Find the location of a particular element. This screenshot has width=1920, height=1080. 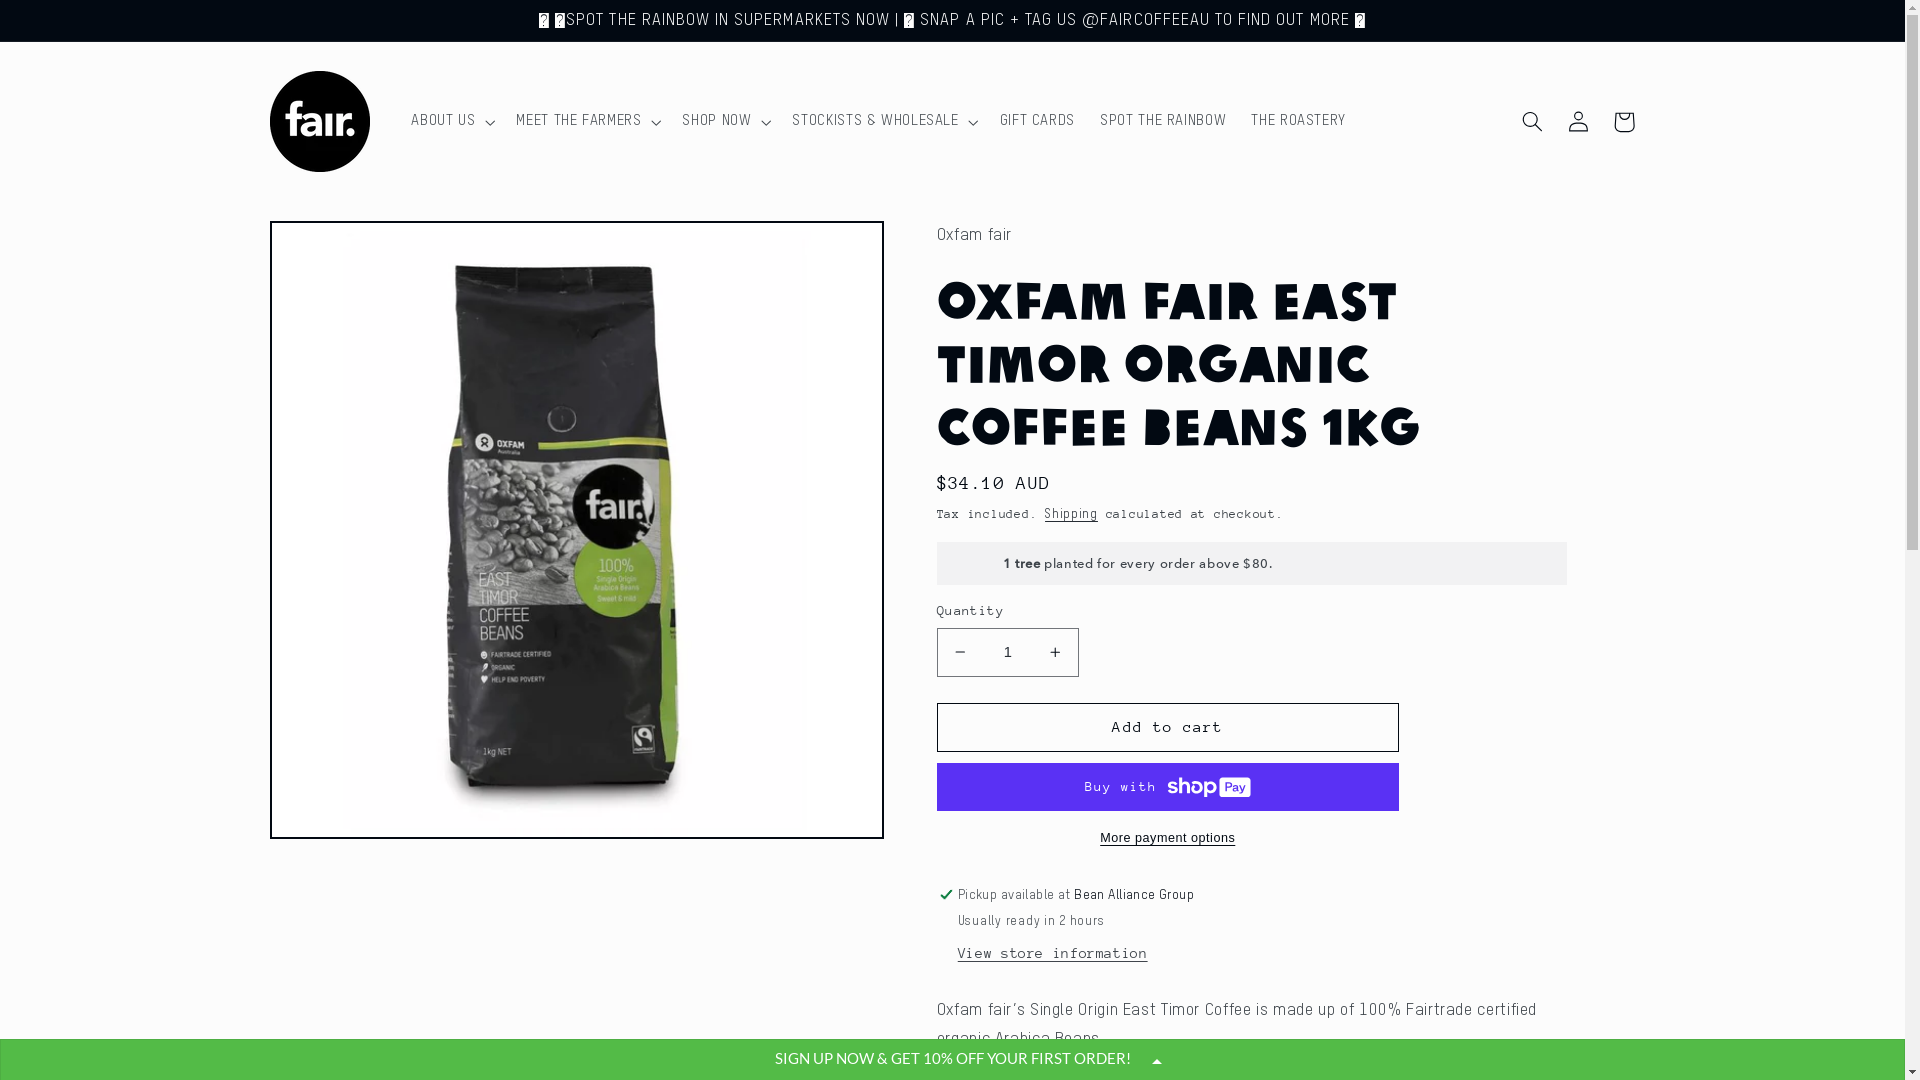

Skip to product information is located at coordinates (333, 244).